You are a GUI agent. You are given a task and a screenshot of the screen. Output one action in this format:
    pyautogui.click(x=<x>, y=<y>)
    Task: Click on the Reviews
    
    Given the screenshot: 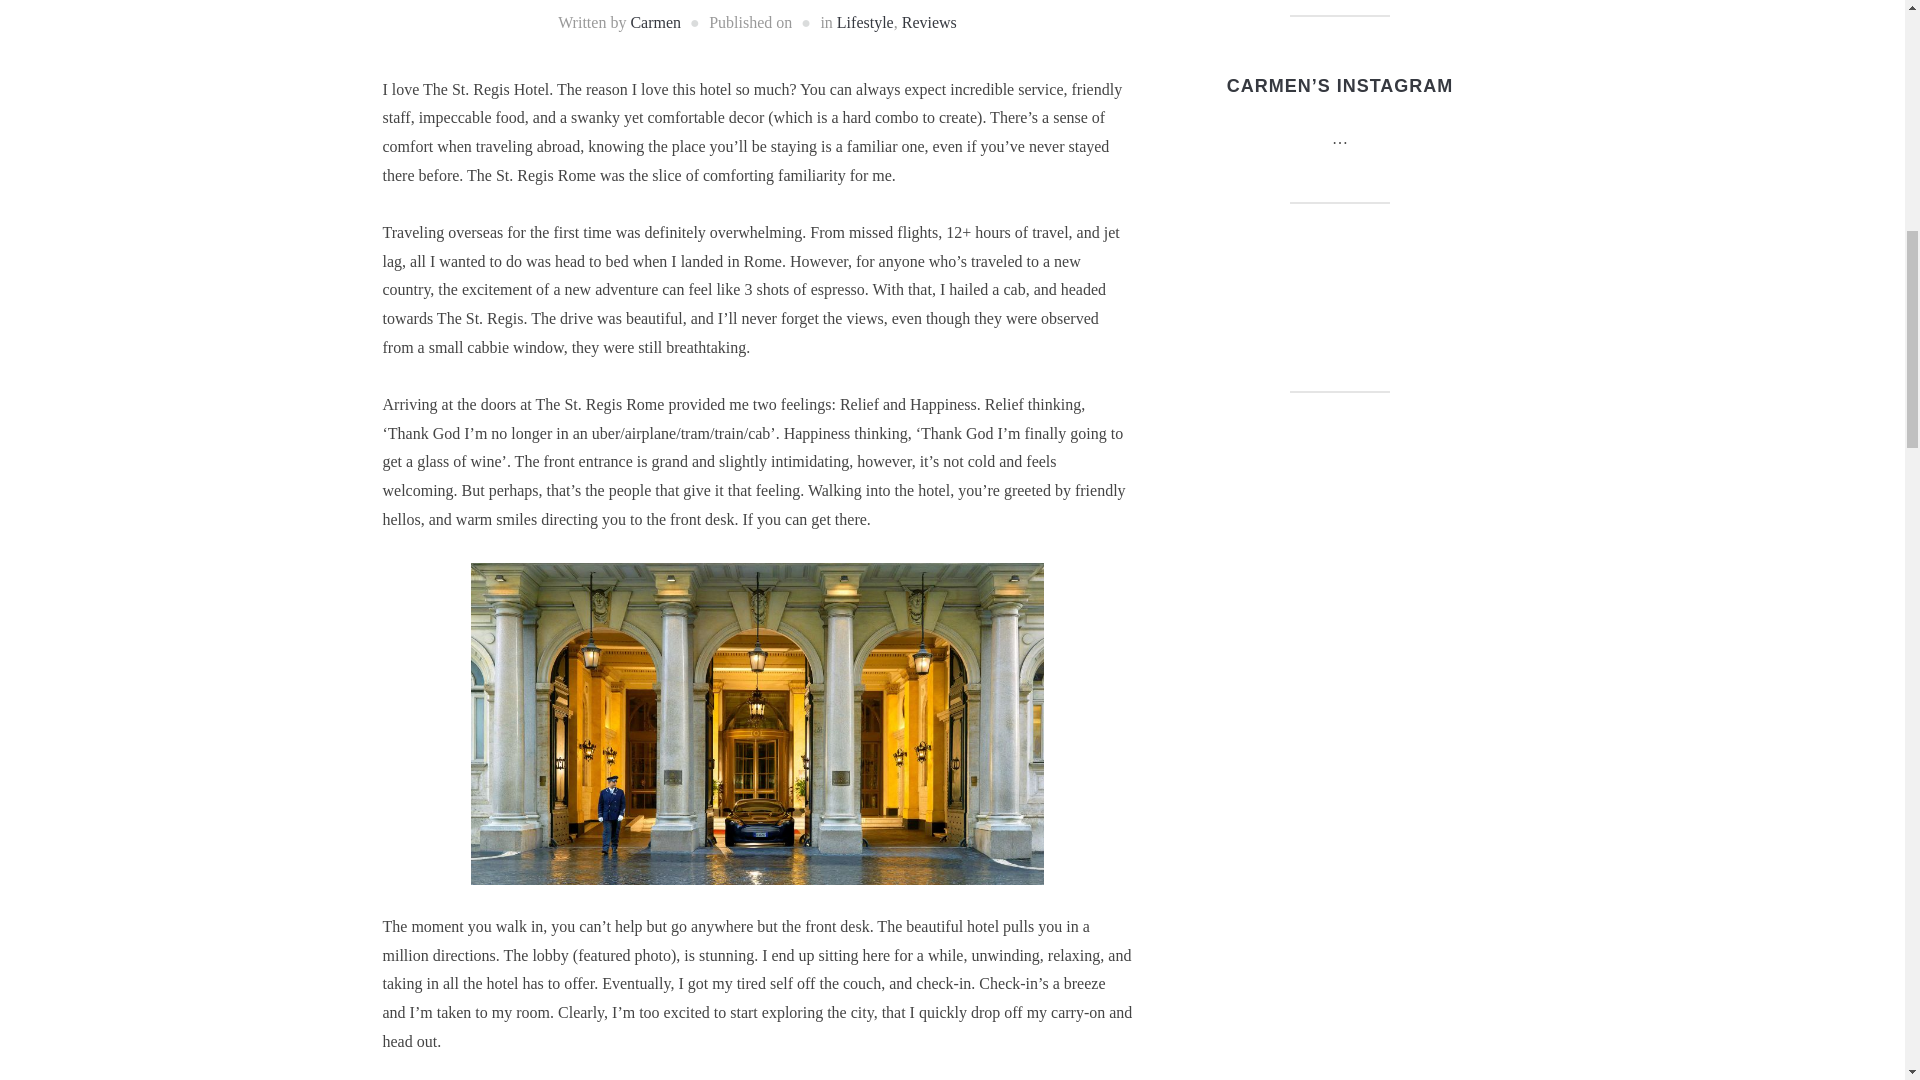 What is the action you would take?
    pyautogui.click(x=929, y=22)
    